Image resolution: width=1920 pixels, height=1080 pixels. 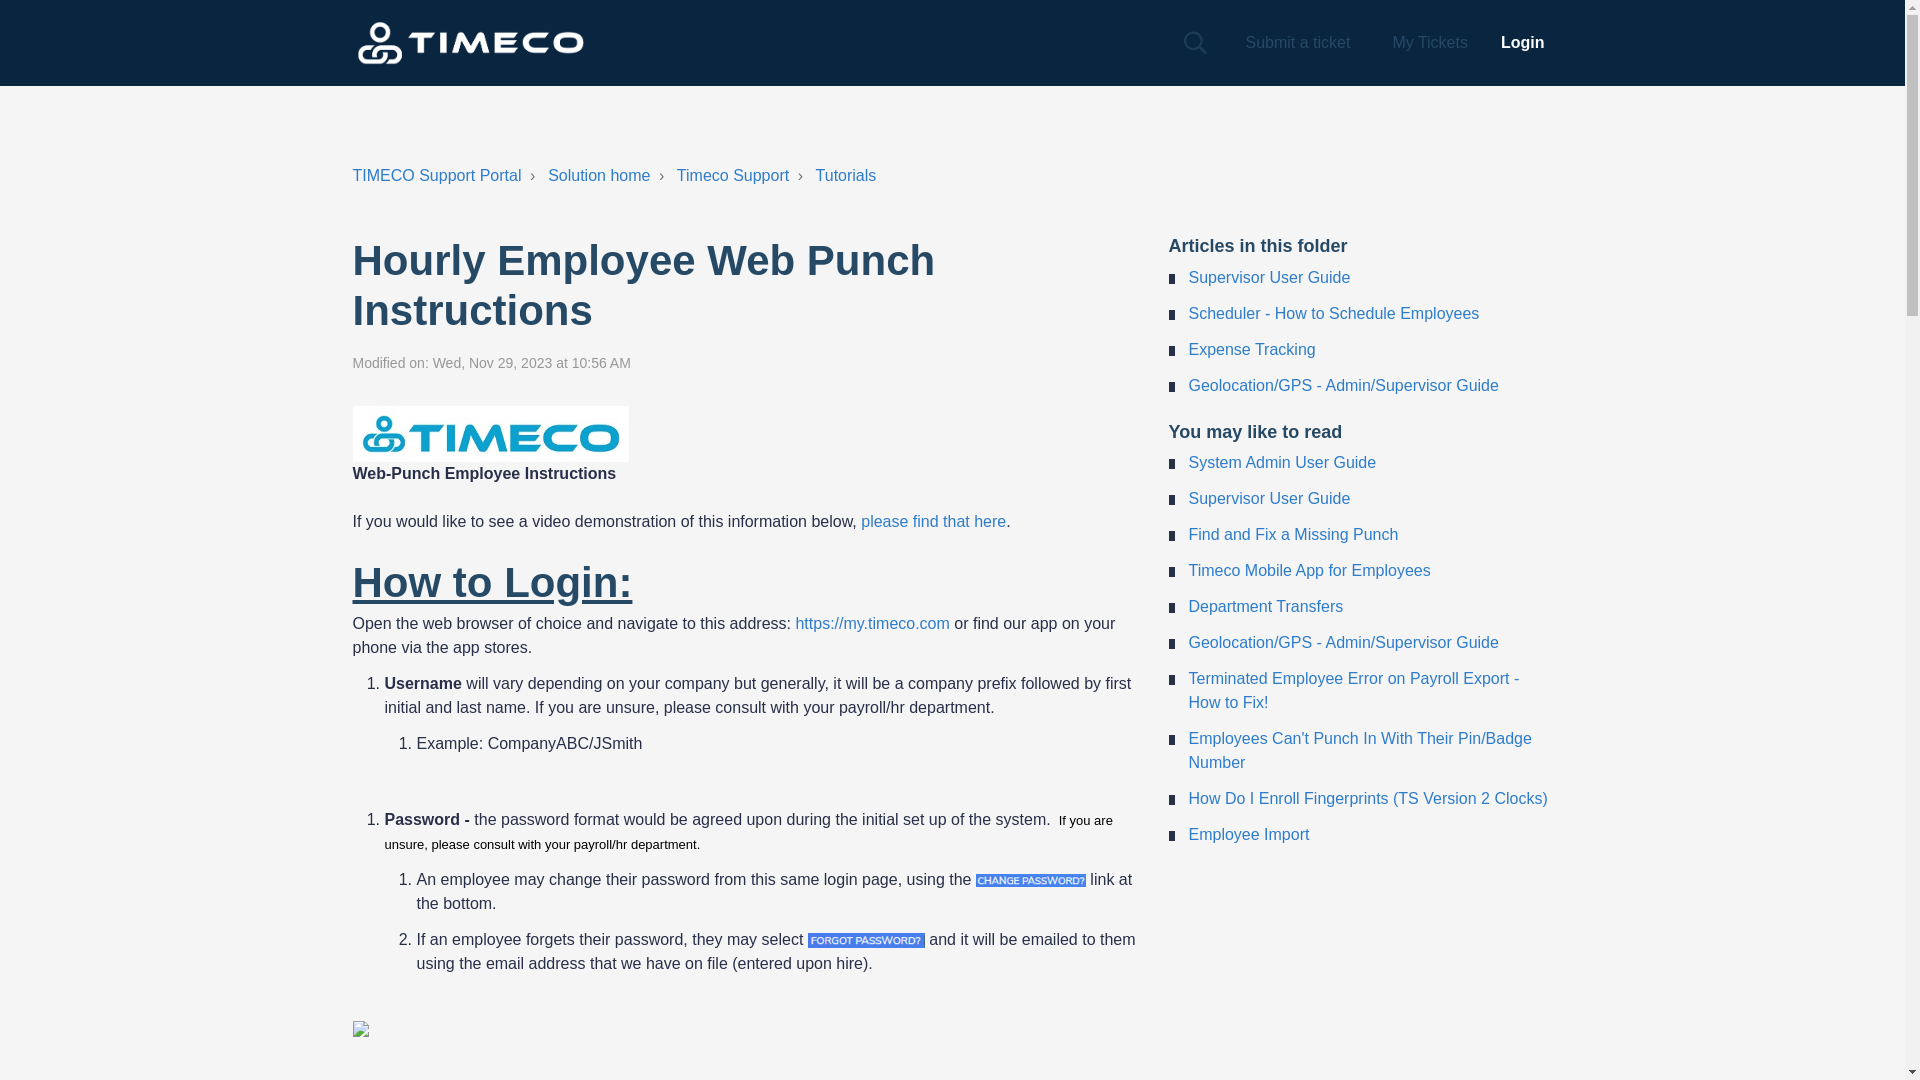 What do you see at coordinates (436, 175) in the screenshot?
I see `TIMECO Support Portal` at bounding box center [436, 175].